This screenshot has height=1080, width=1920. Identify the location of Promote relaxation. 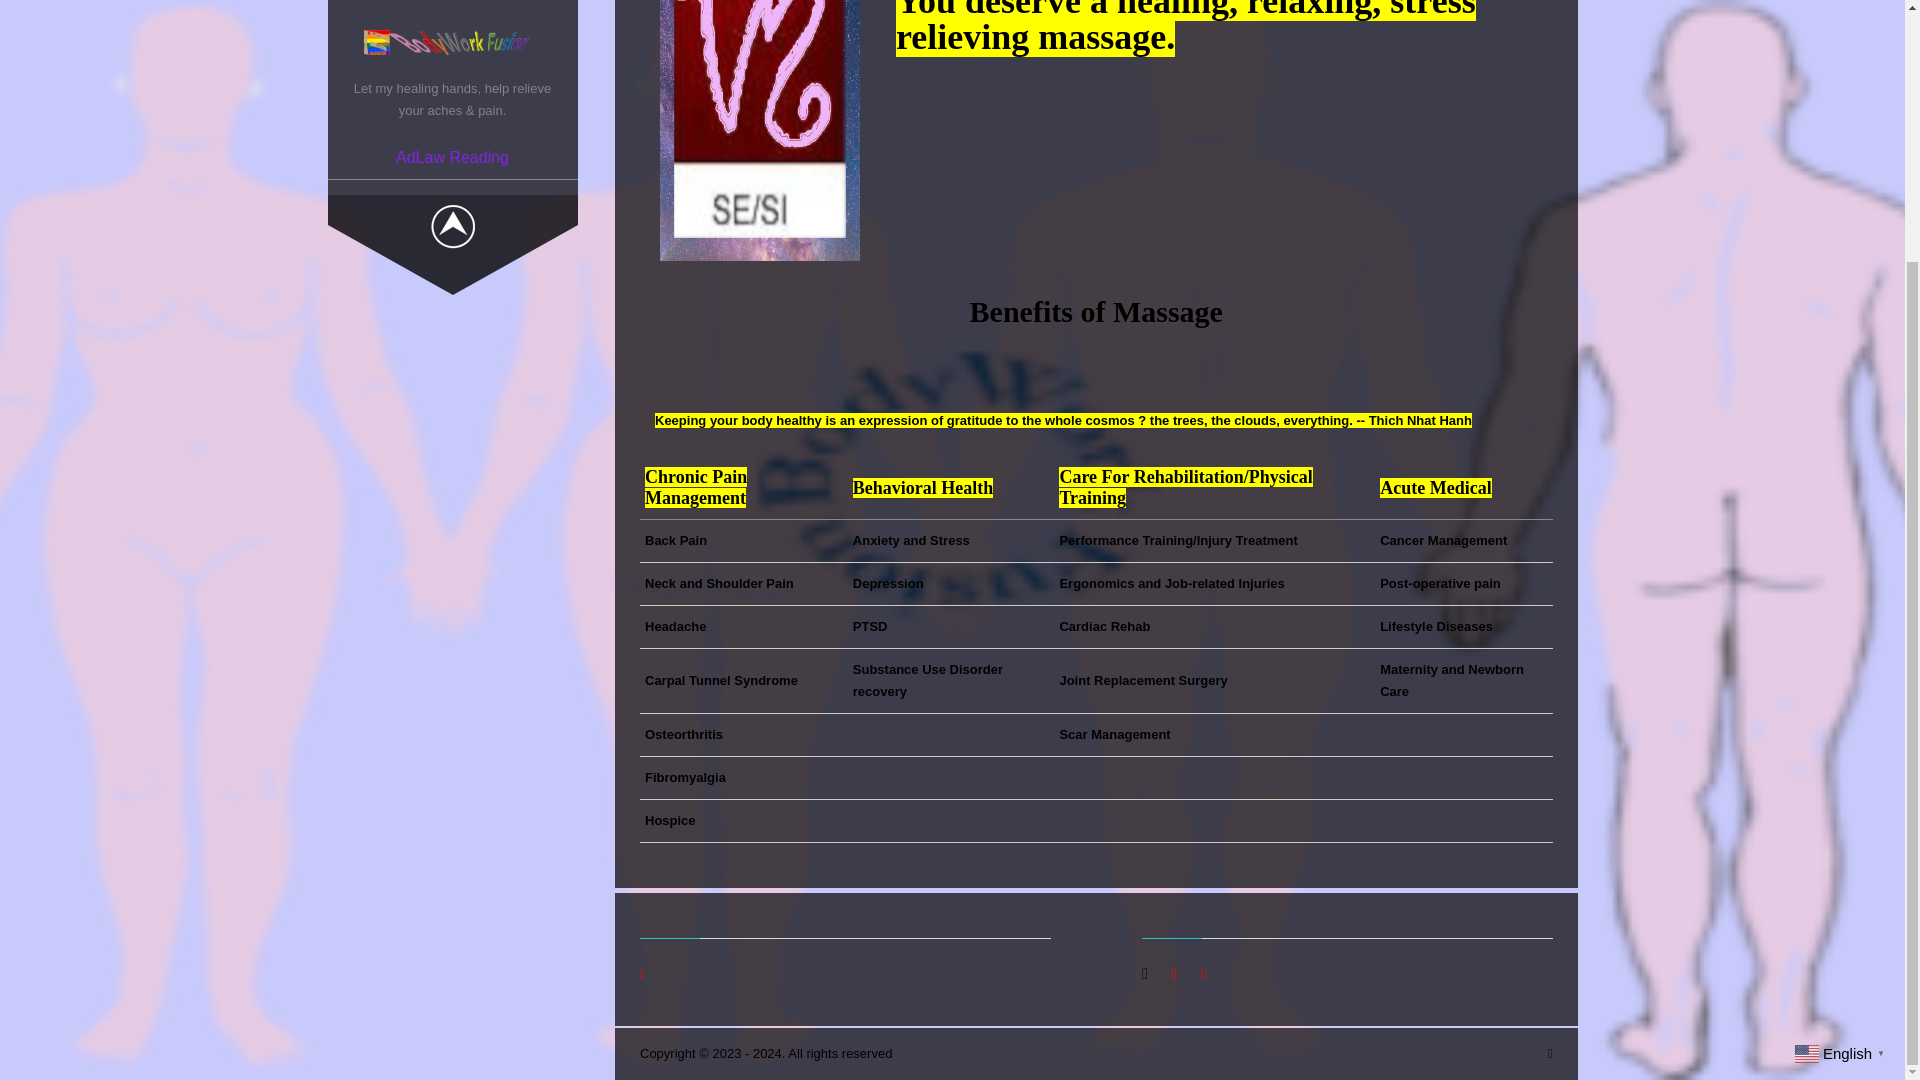
(1095, 1044).